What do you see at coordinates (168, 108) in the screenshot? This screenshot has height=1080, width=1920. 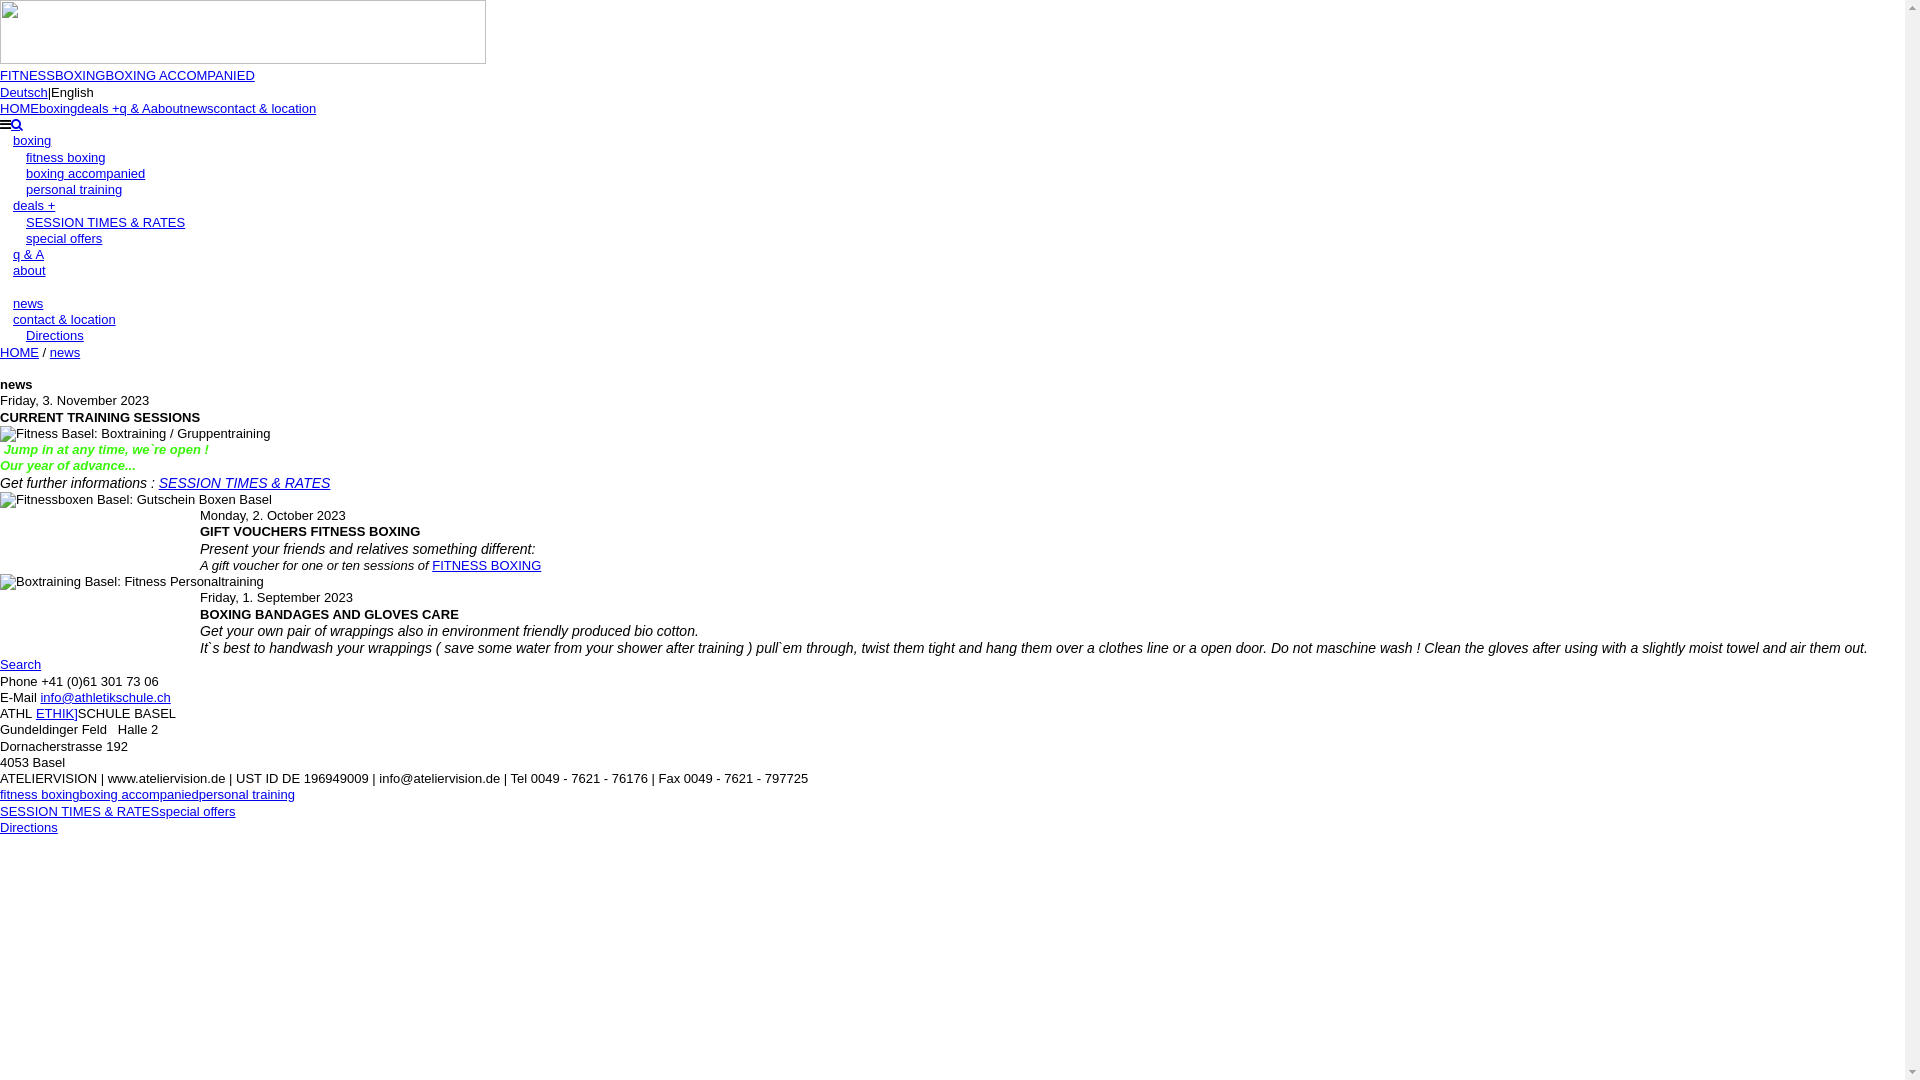 I see `about` at bounding box center [168, 108].